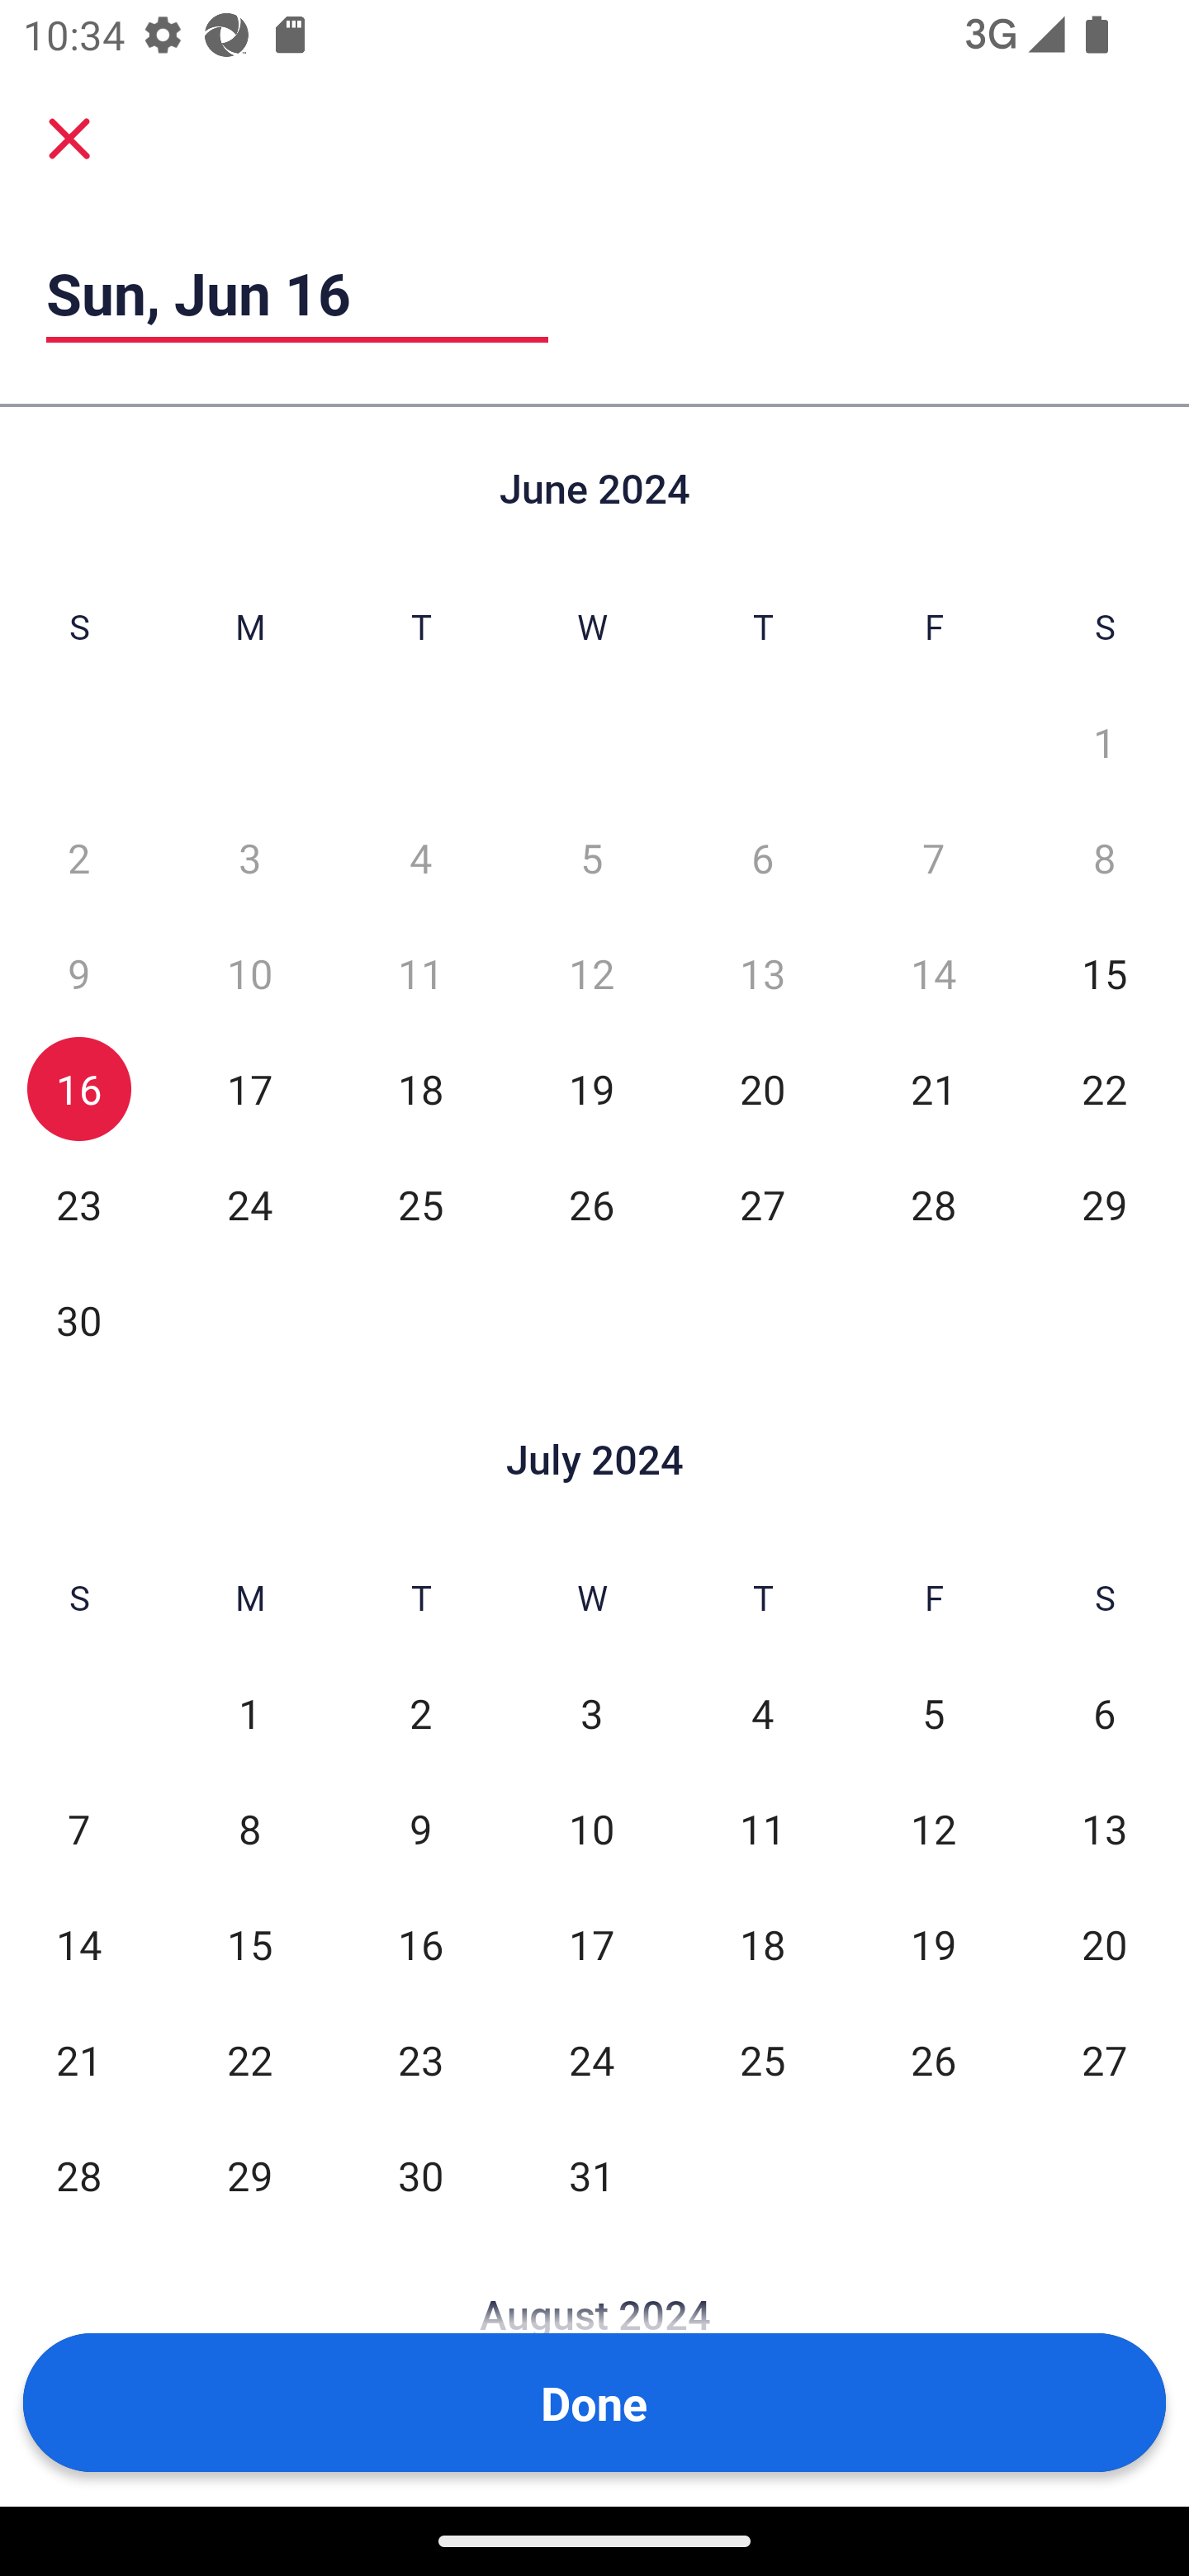 This screenshot has height=2576, width=1189. What do you see at coordinates (933, 1204) in the screenshot?
I see `28 Fri, Jun 28, Not Selected` at bounding box center [933, 1204].